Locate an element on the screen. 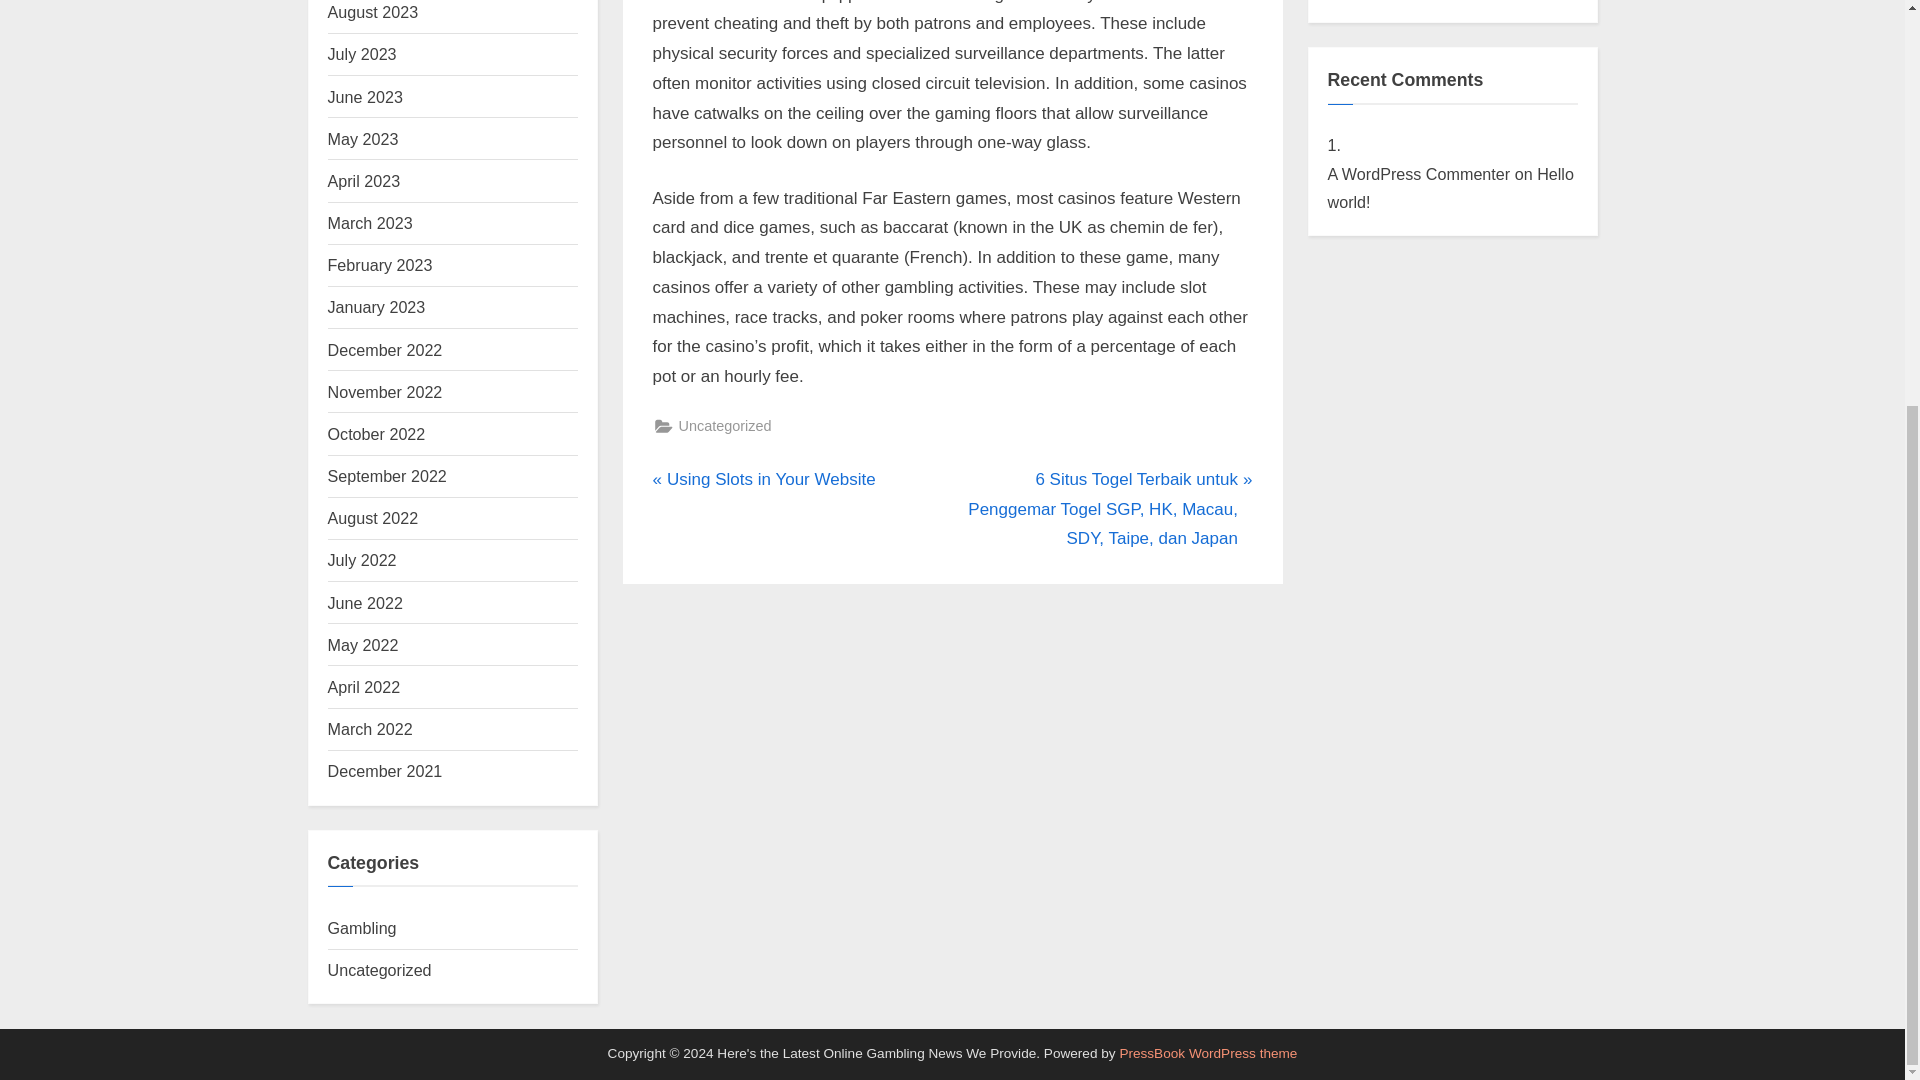 The height and width of the screenshot is (1080, 1920). May 2022 is located at coordinates (364, 645).